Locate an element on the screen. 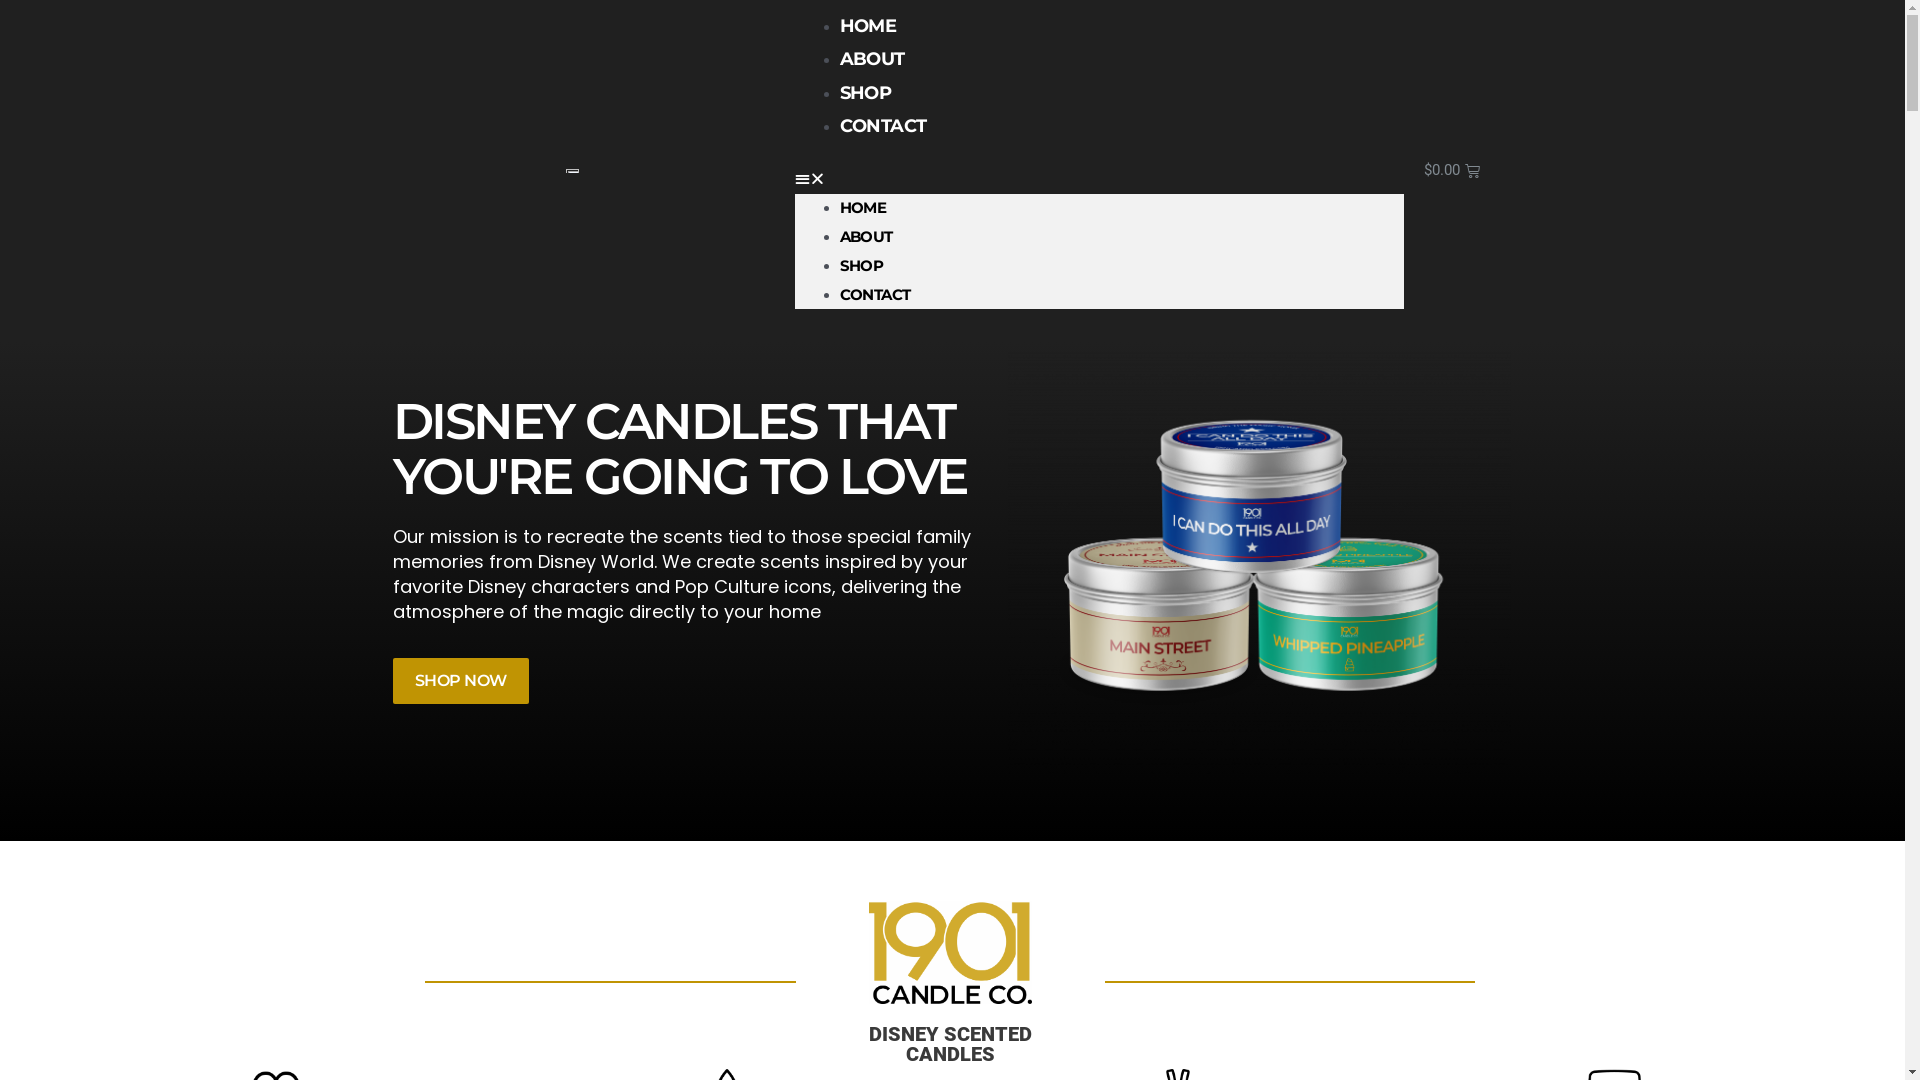 The width and height of the screenshot is (1920, 1080). Home 1 is located at coordinates (1260, 563).